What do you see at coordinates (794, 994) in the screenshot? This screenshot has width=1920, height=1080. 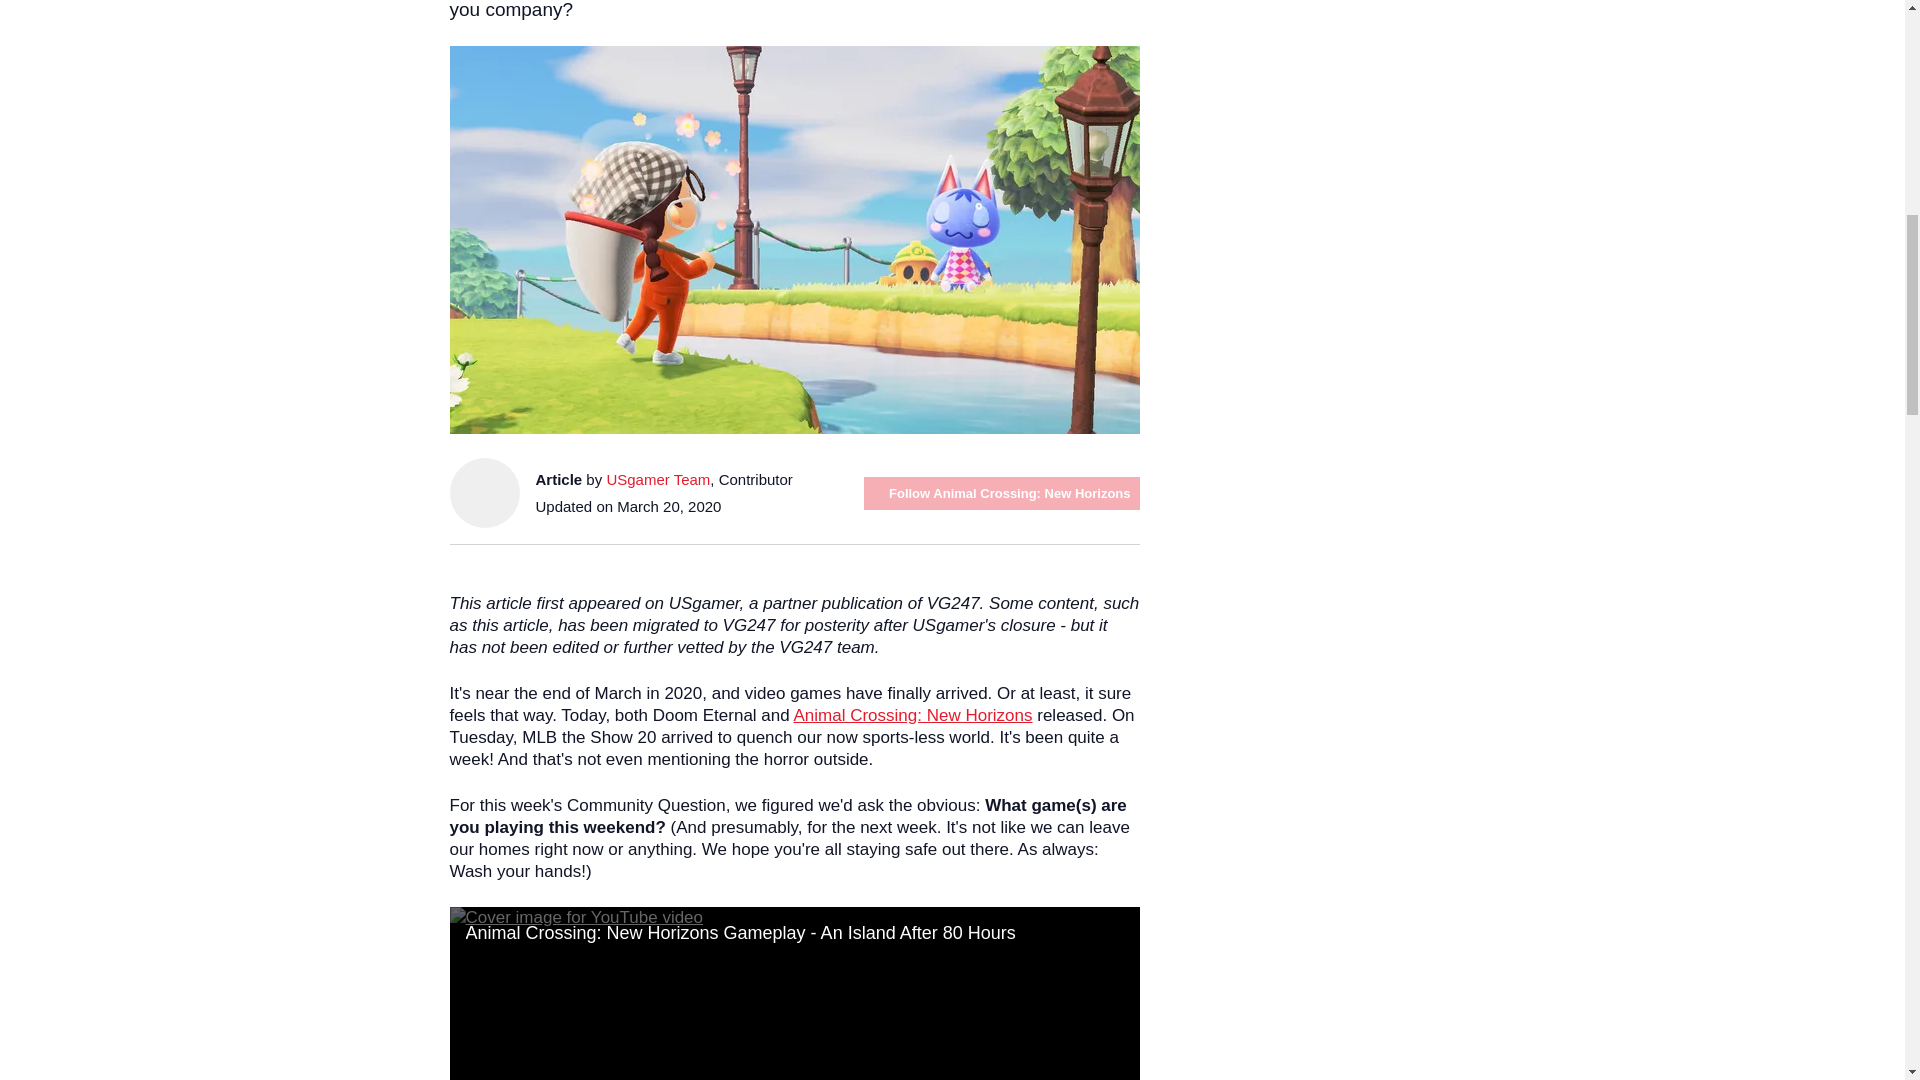 I see `Click to play video from YouTube` at bounding box center [794, 994].